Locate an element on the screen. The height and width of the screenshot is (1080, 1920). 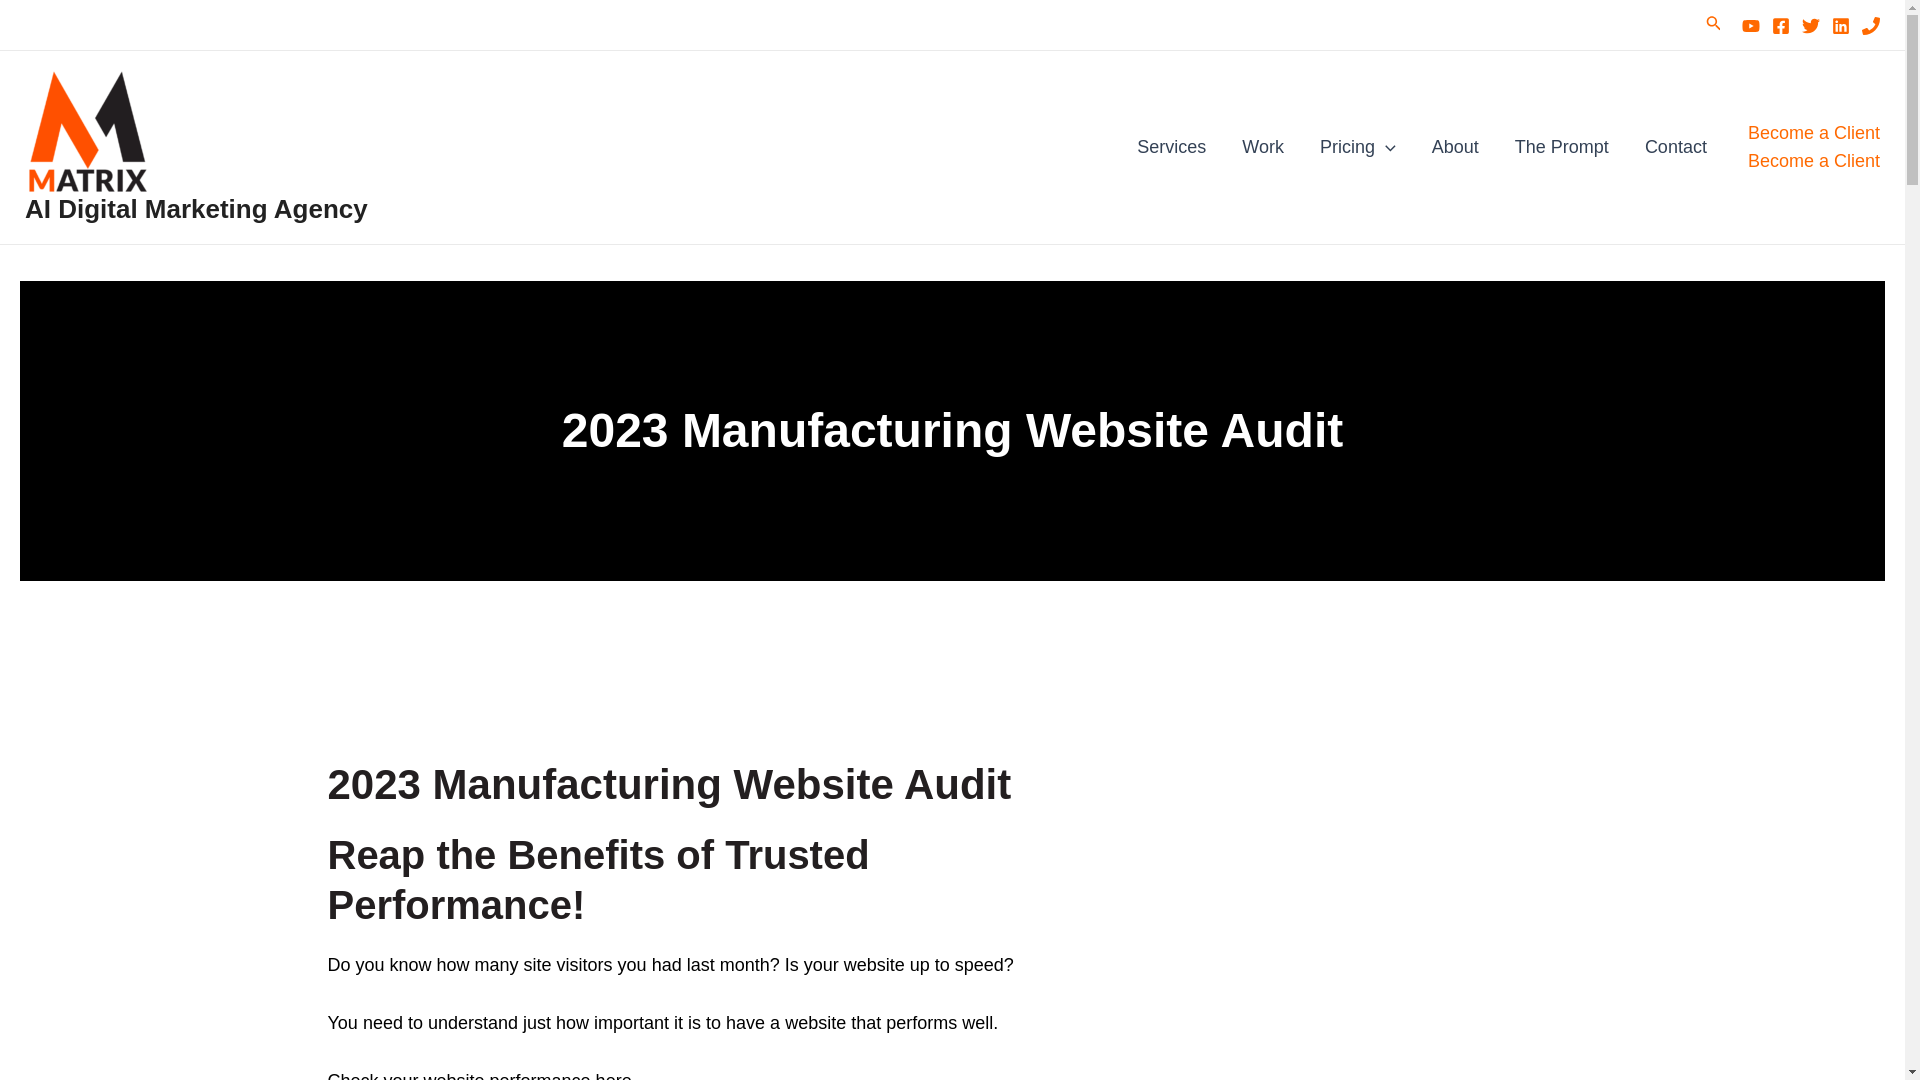
AI Digital Marketing Agency is located at coordinates (196, 208).